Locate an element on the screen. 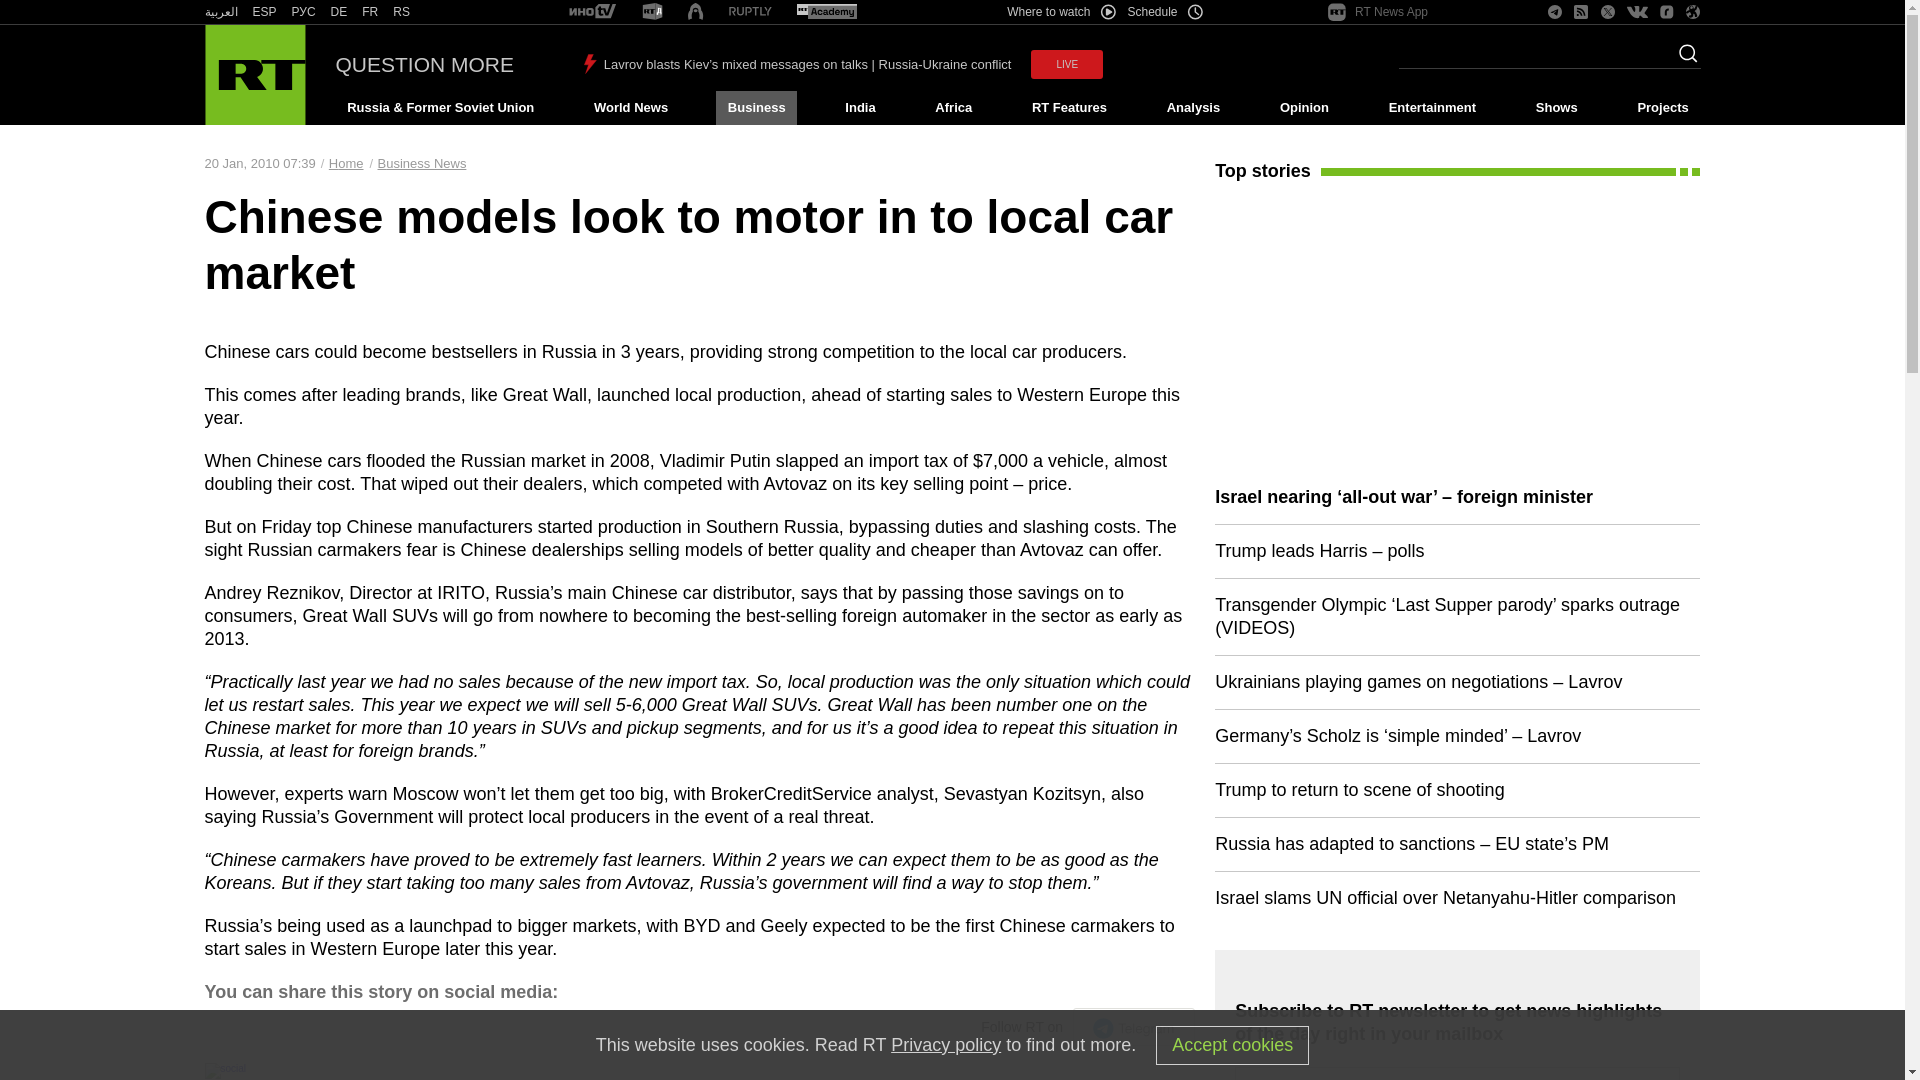  RT  is located at coordinates (652, 12).